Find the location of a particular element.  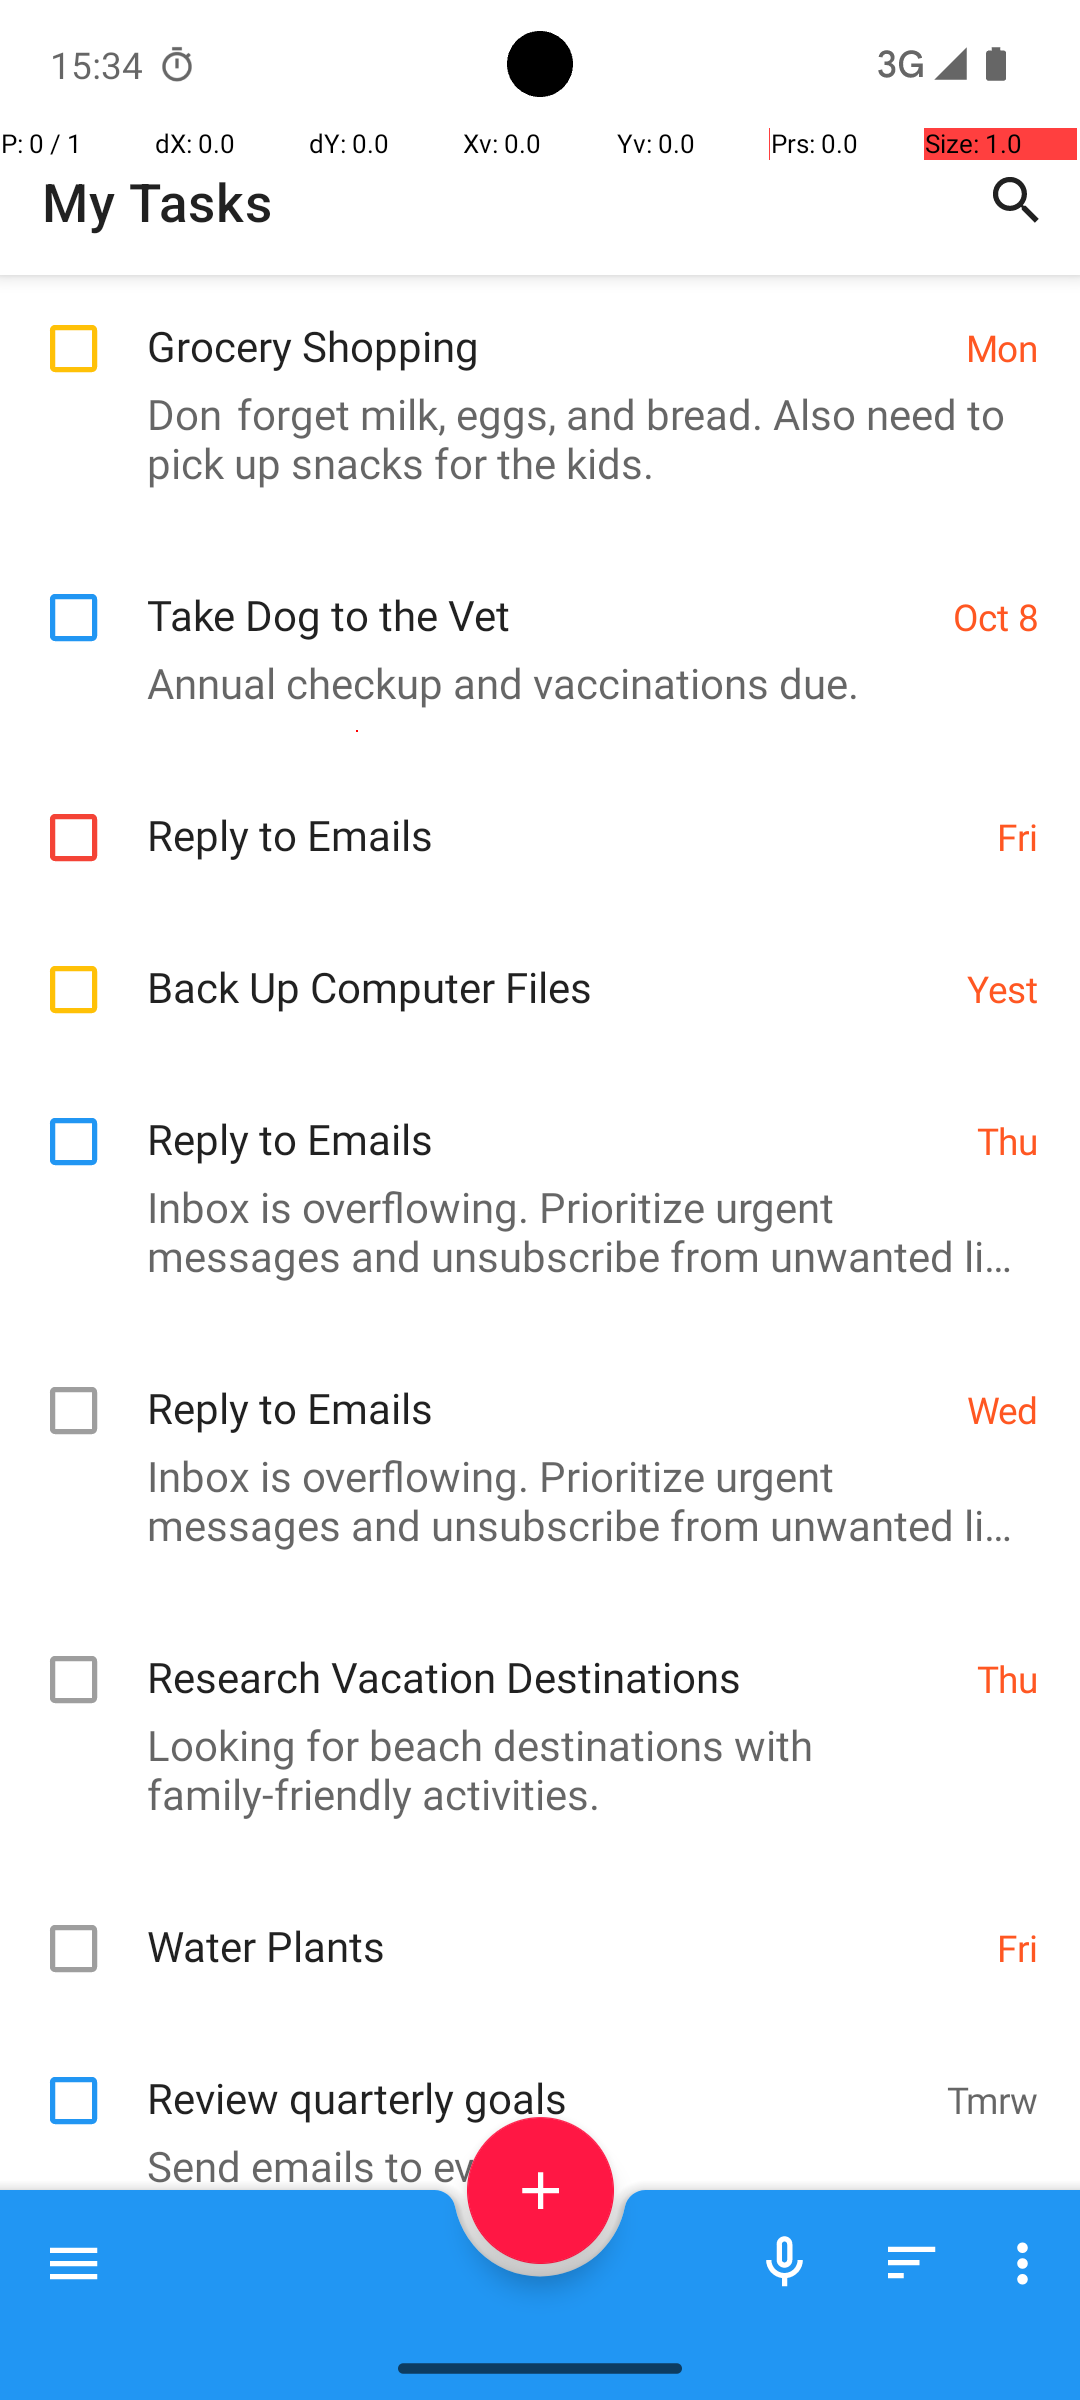

Send emails to everyone. is located at coordinates (530, 2166).